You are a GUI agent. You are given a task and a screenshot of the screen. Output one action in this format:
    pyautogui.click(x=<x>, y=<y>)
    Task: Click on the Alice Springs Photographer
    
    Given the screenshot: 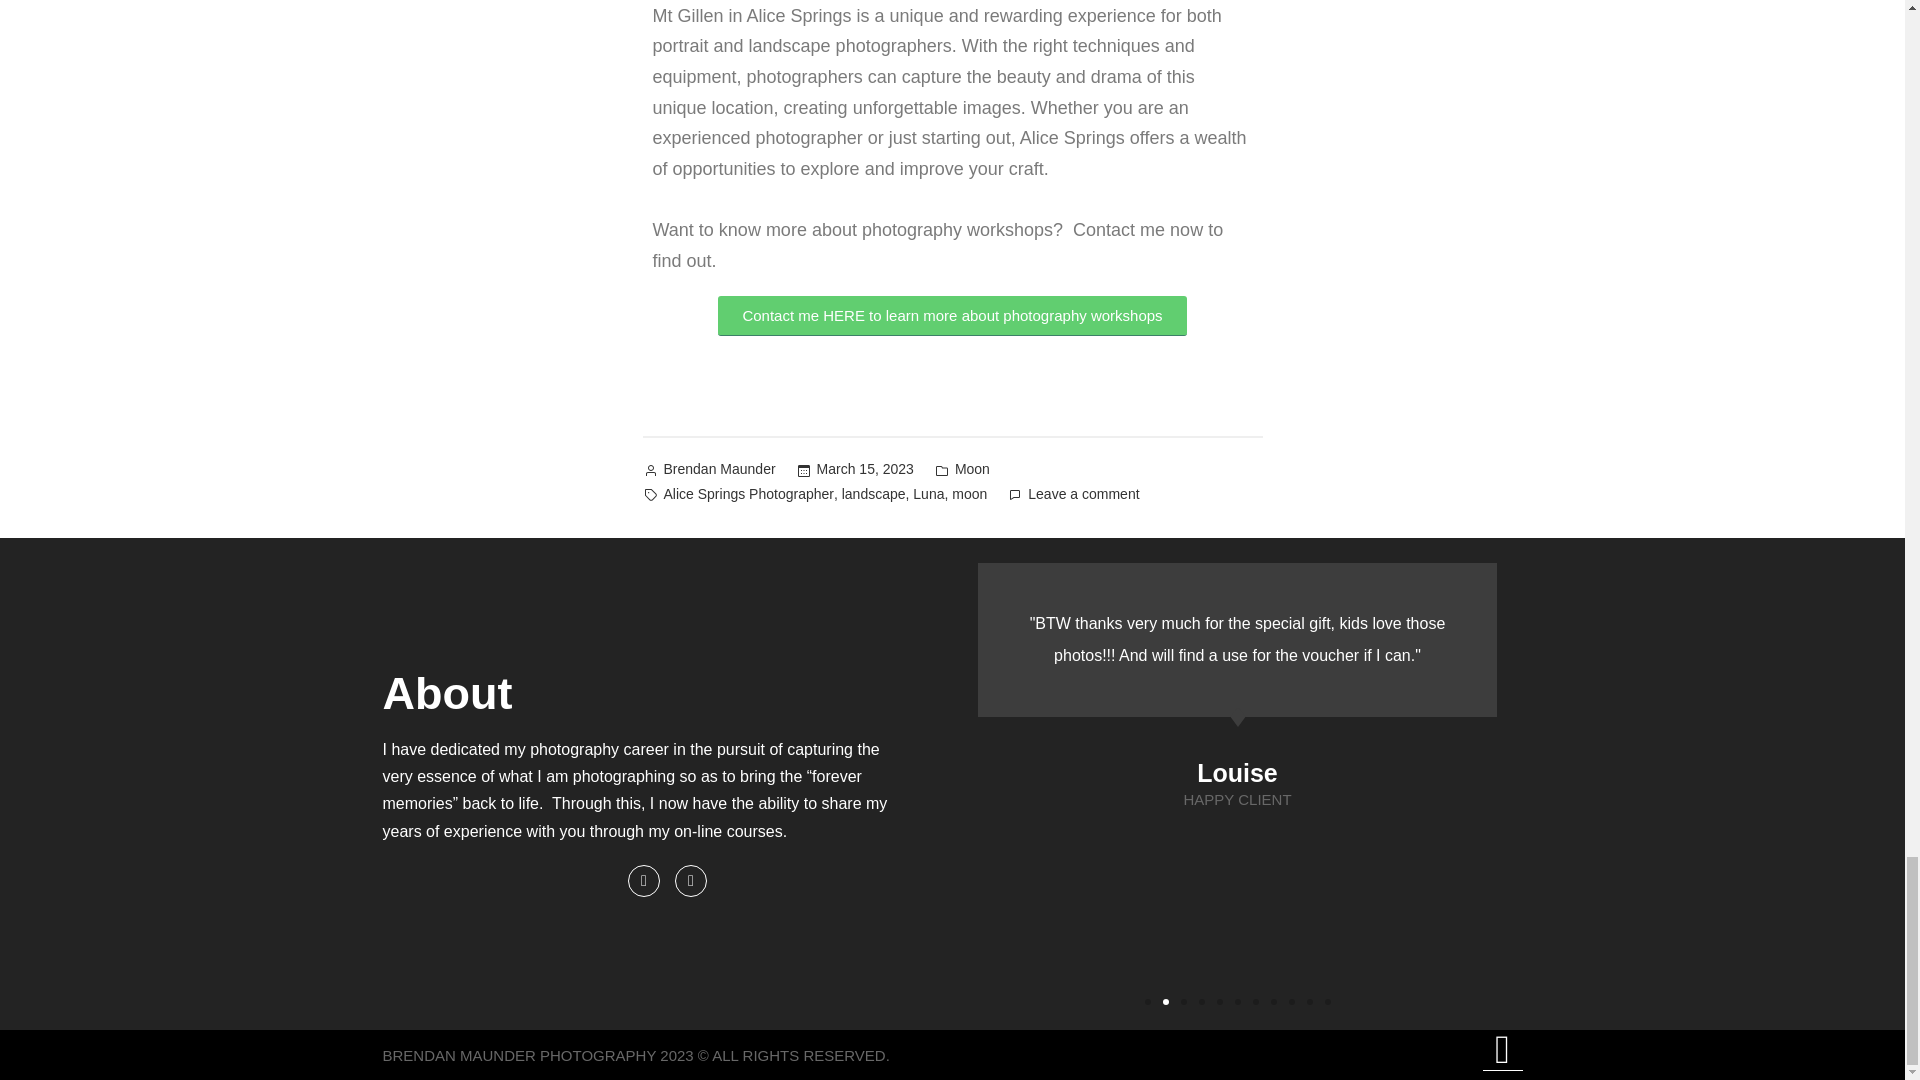 What is the action you would take?
    pyautogui.click(x=748, y=494)
    